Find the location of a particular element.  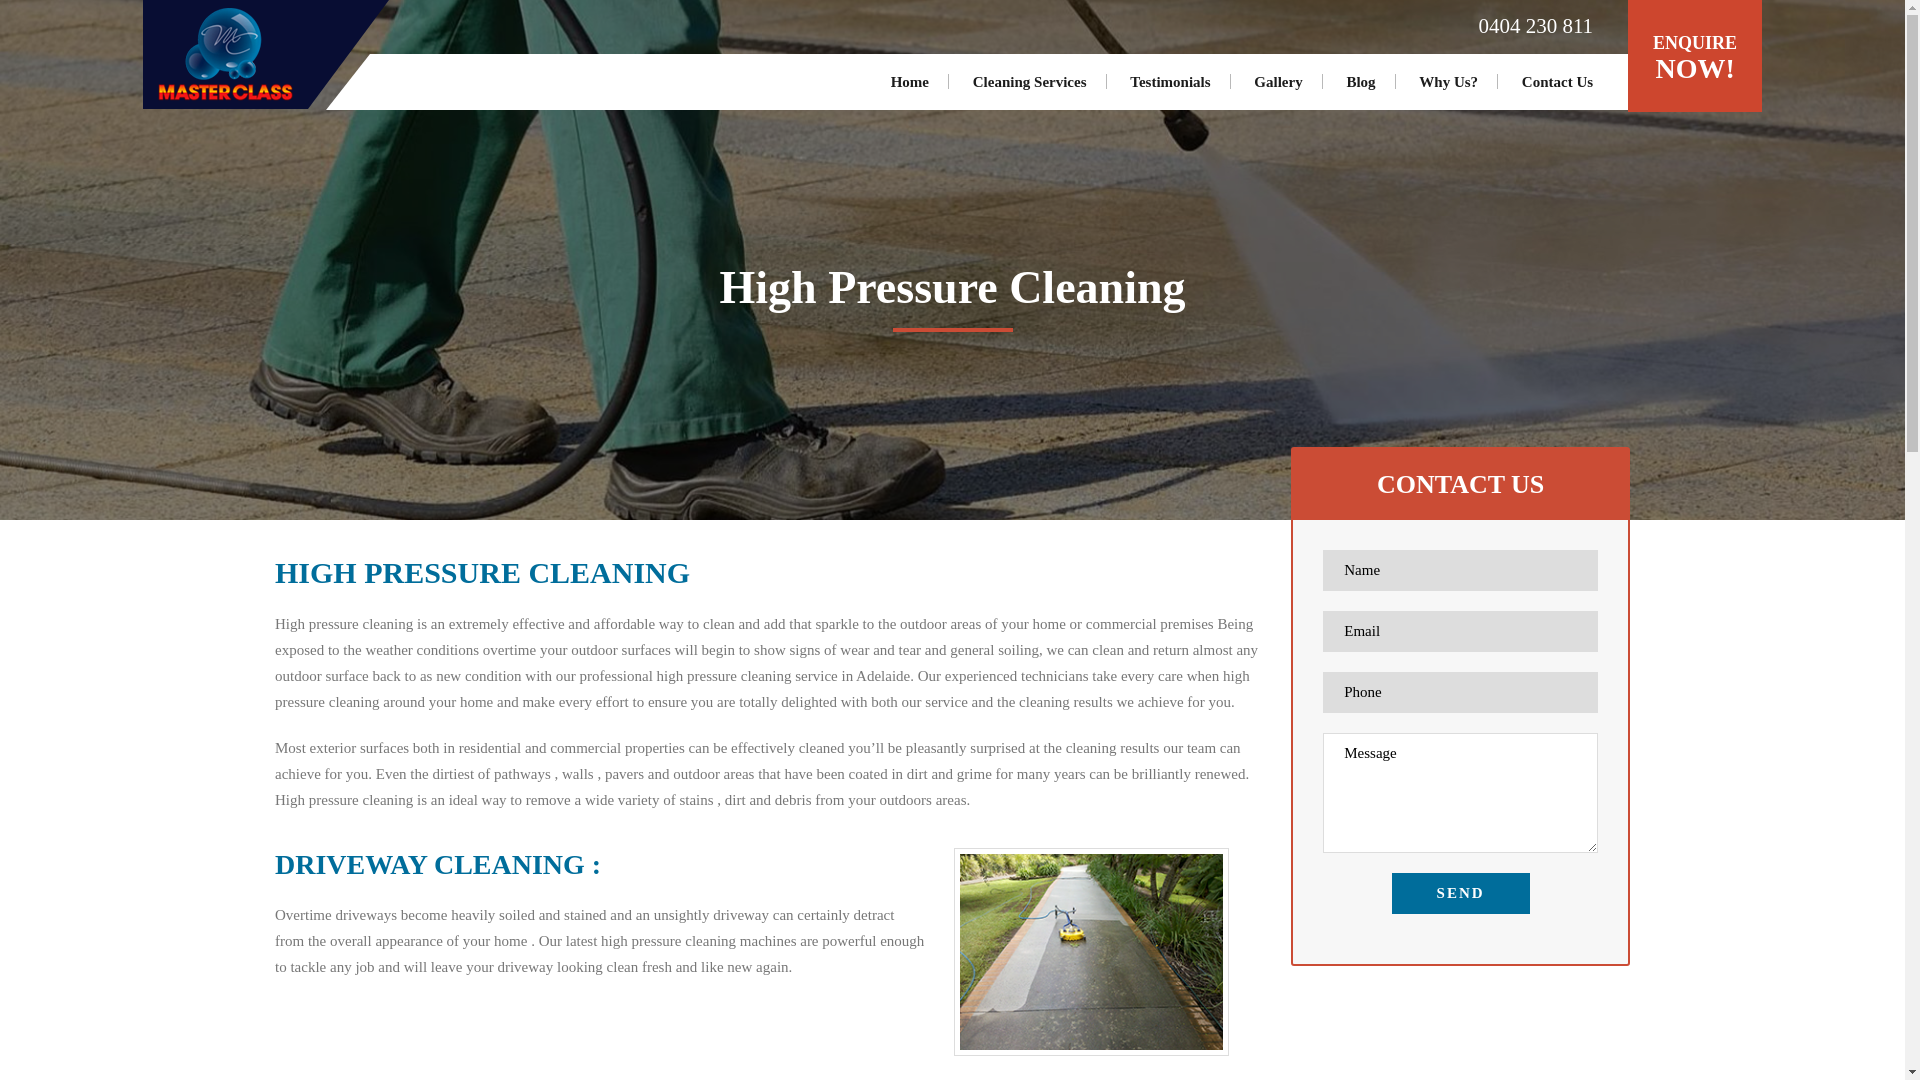

Testimonials is located at coordinates (1170, 82).